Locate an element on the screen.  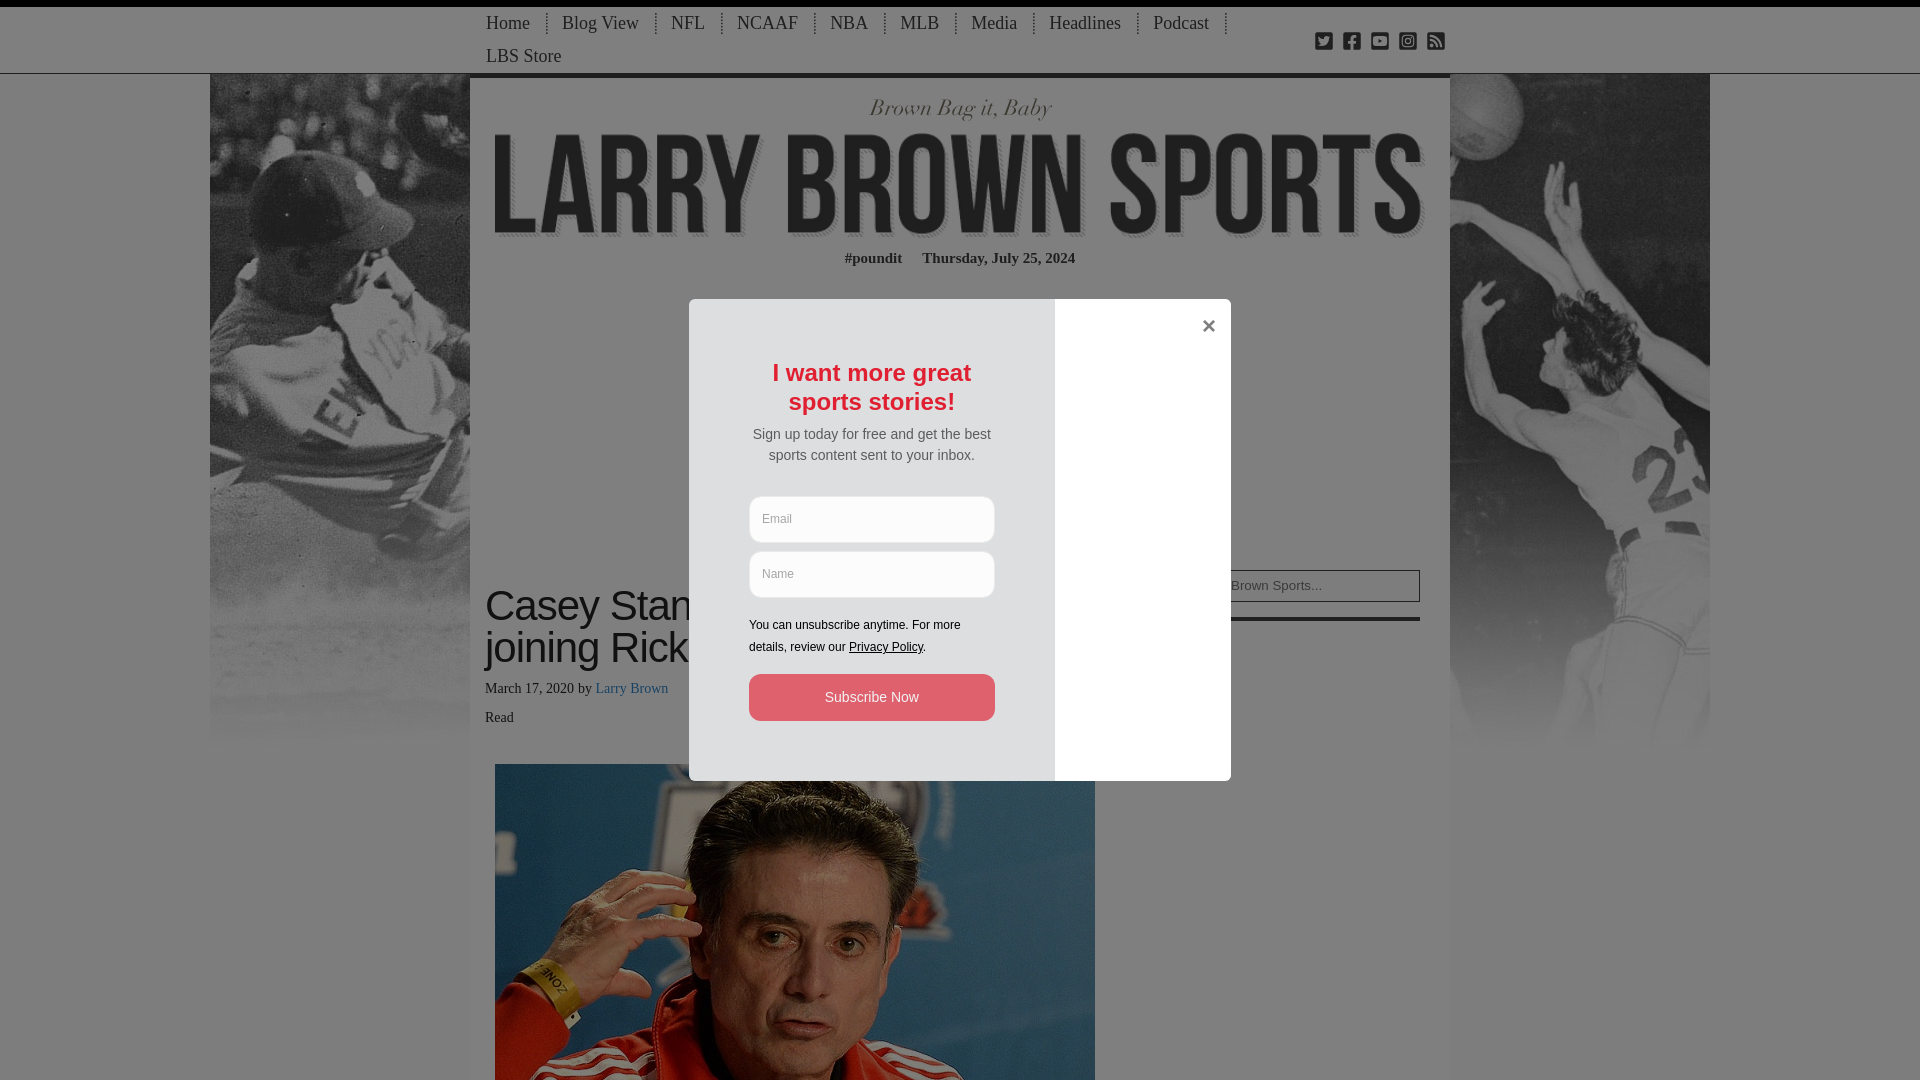
Blog View is located at coordinates (600, 22).